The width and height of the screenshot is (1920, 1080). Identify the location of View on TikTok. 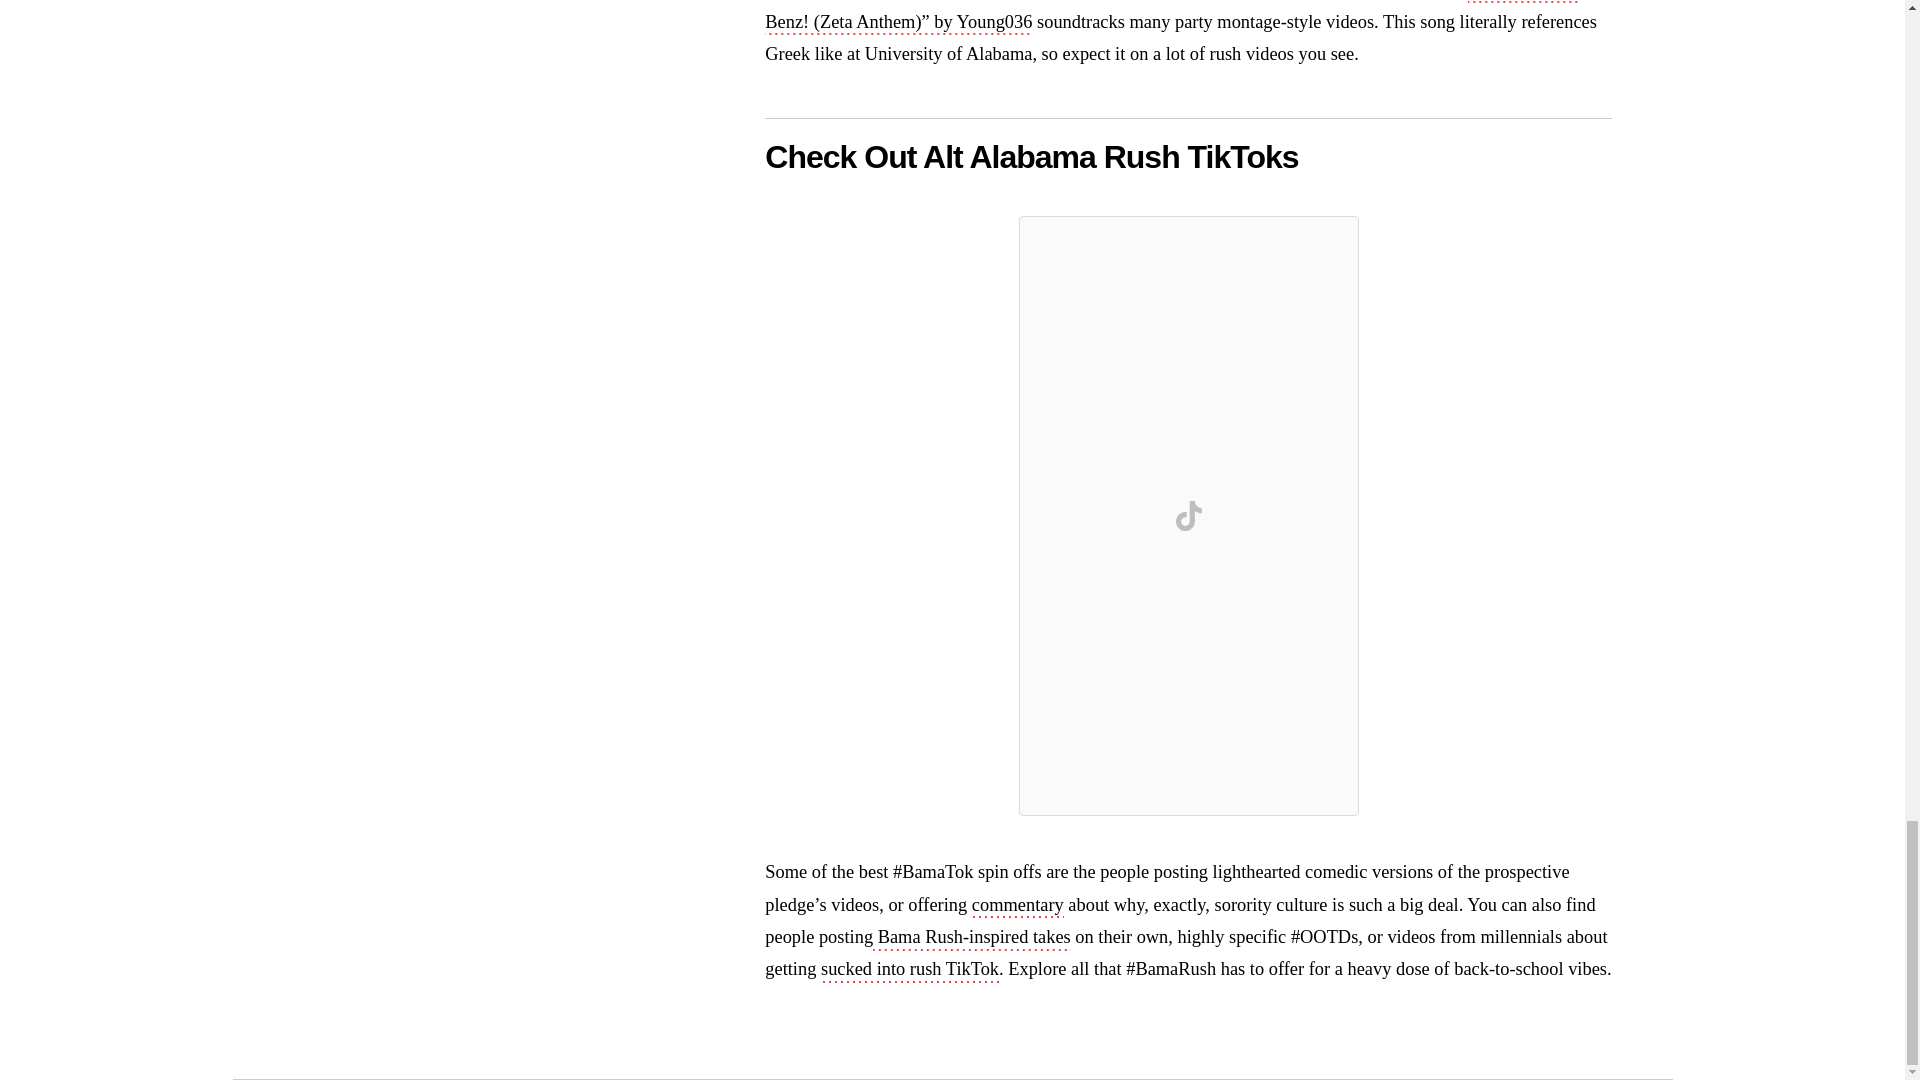
(1189, 516).